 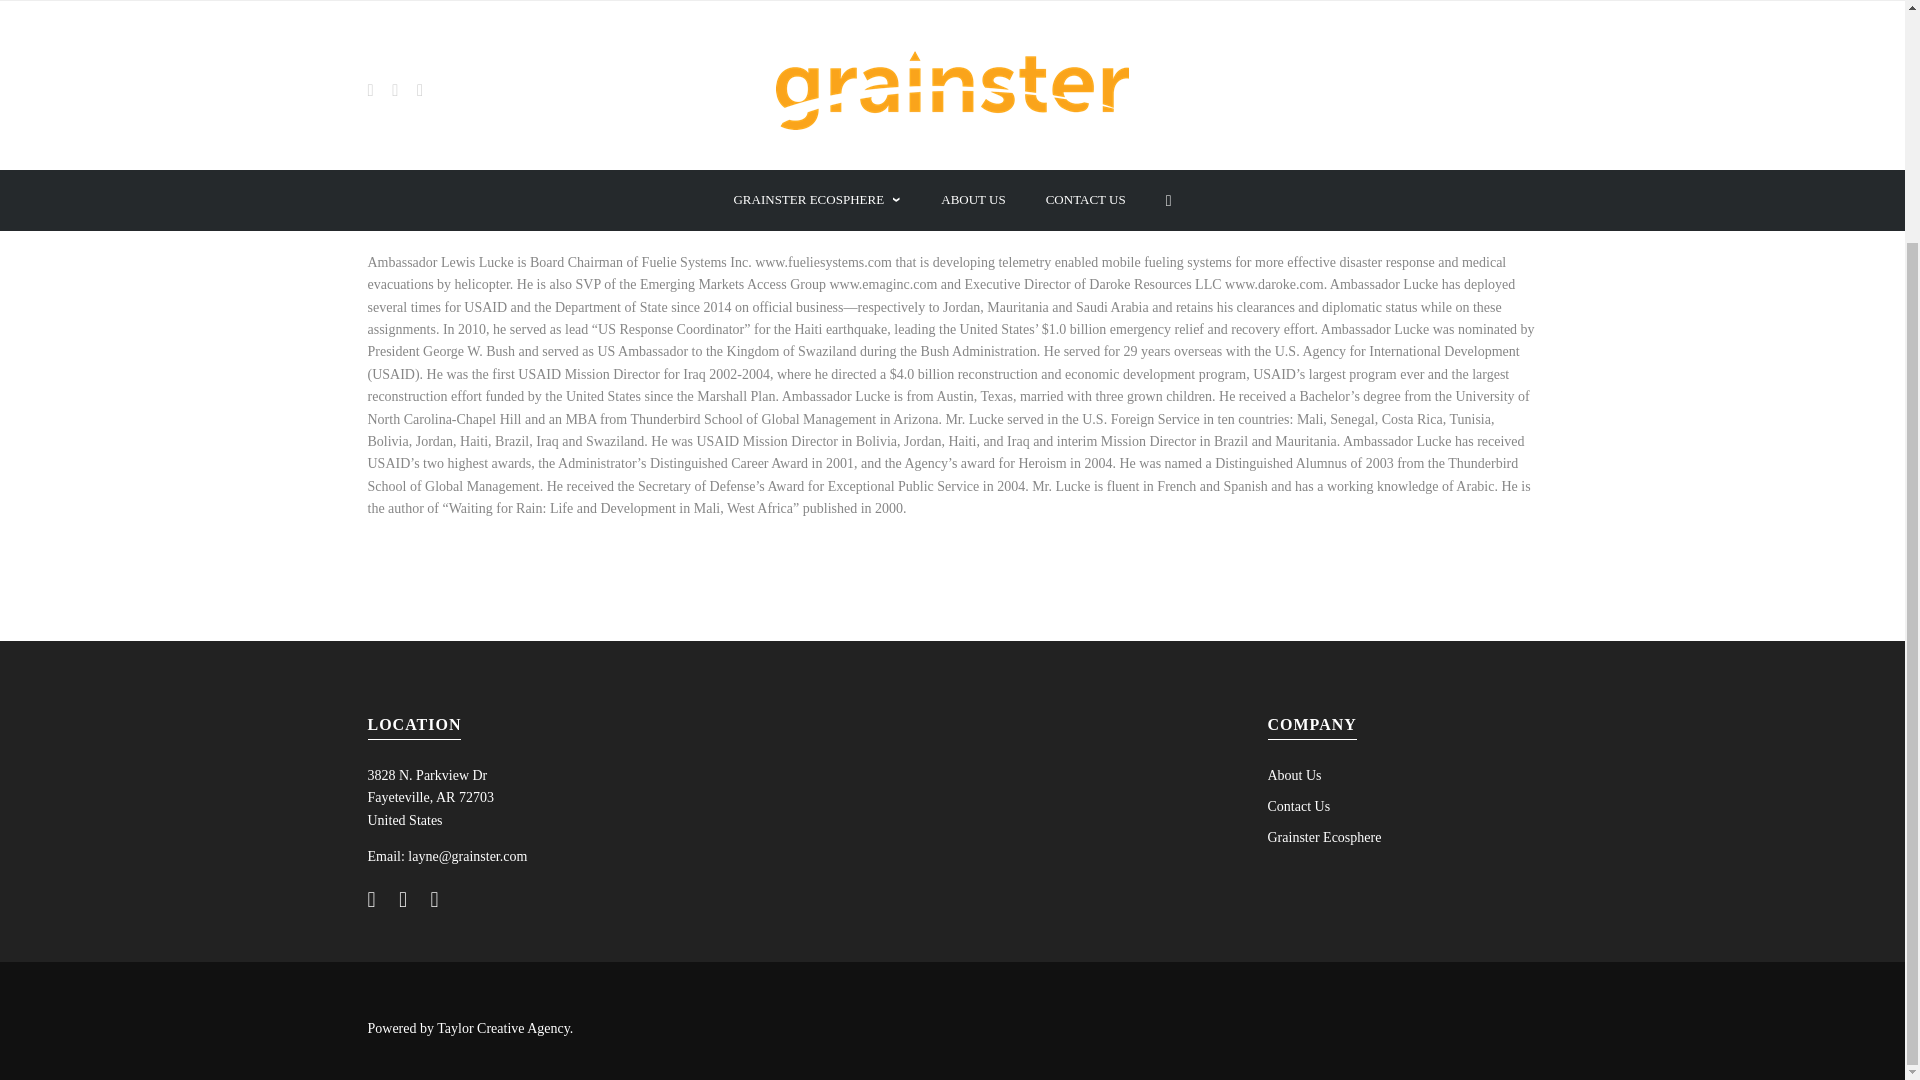 I want to click on Ambassador Lewis Lucke, so click(x=468, y=91).